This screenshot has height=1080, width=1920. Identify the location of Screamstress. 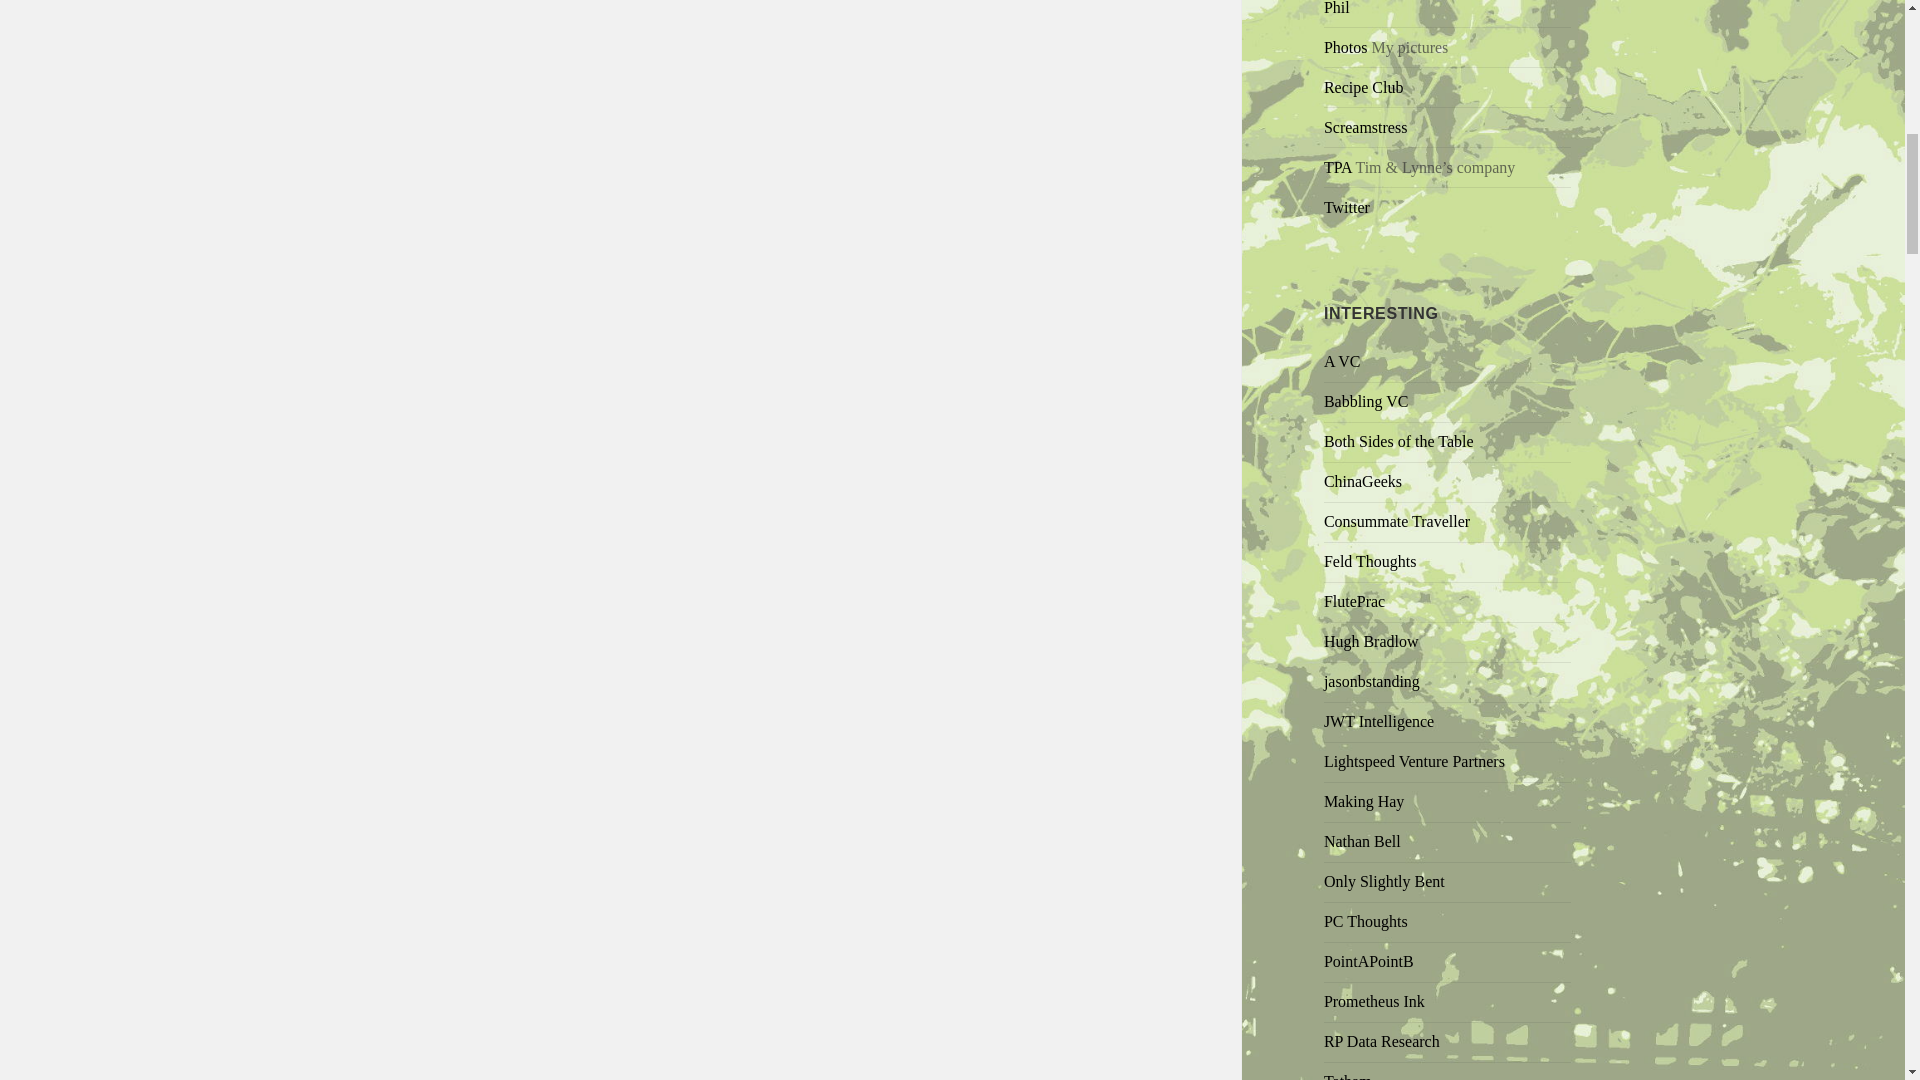
(1366, 127).